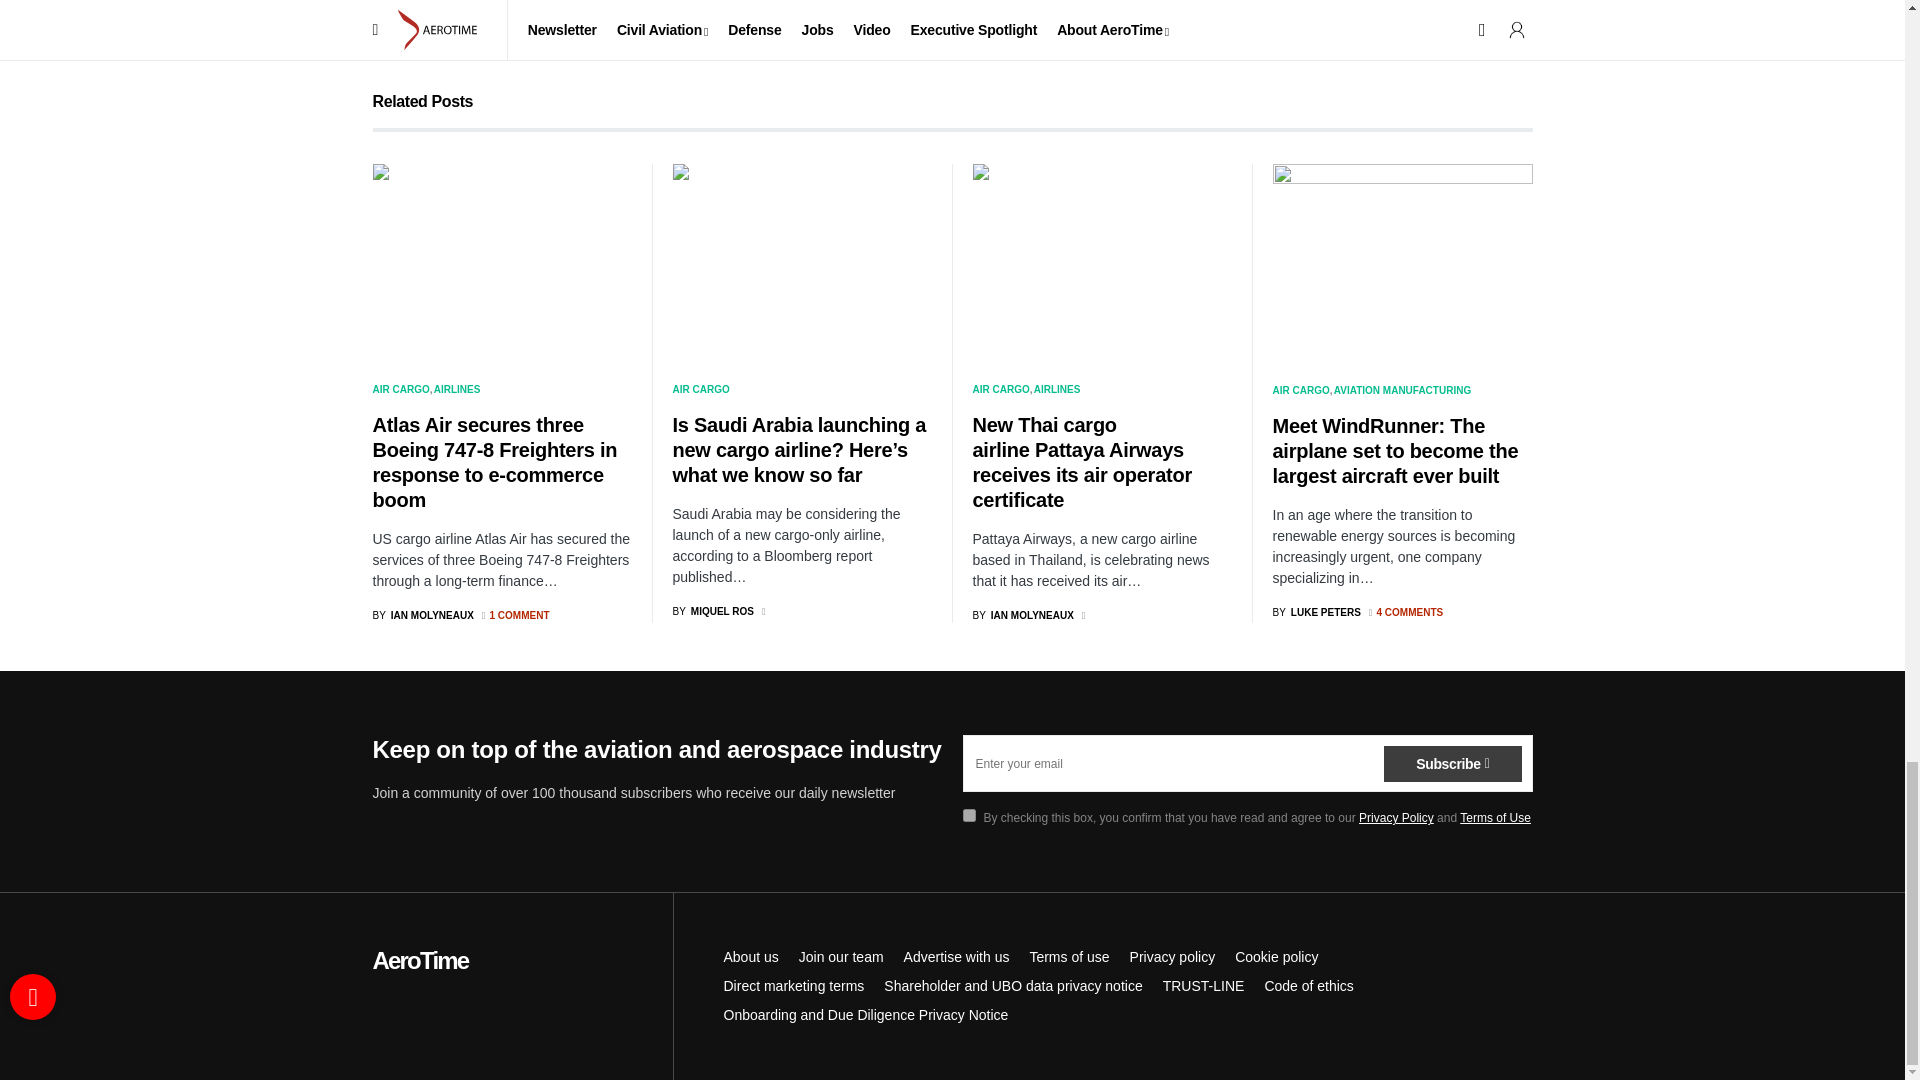  Describe the element at coordinates (1315, 612) in the screenshot. I see `View all posts by Luke Peters` at that location.